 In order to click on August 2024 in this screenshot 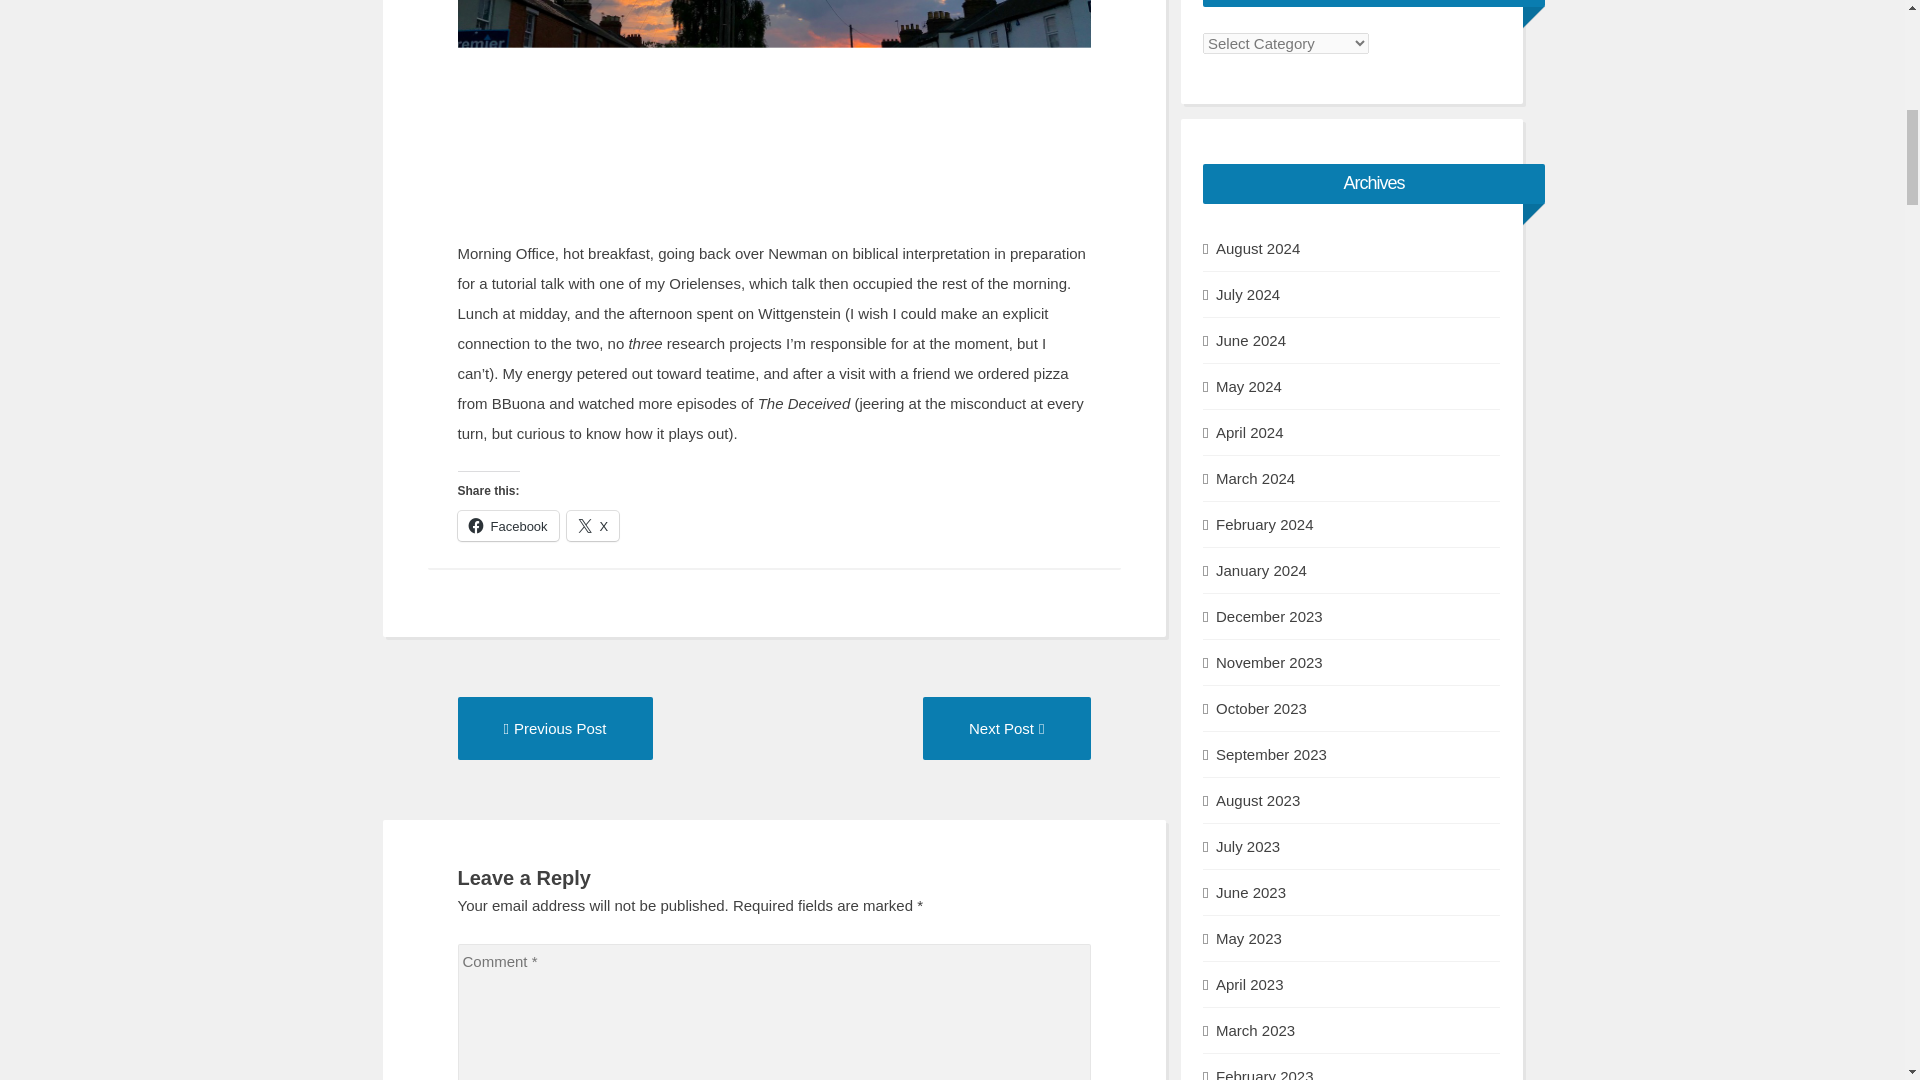, I will do `click(1257, 248)`.